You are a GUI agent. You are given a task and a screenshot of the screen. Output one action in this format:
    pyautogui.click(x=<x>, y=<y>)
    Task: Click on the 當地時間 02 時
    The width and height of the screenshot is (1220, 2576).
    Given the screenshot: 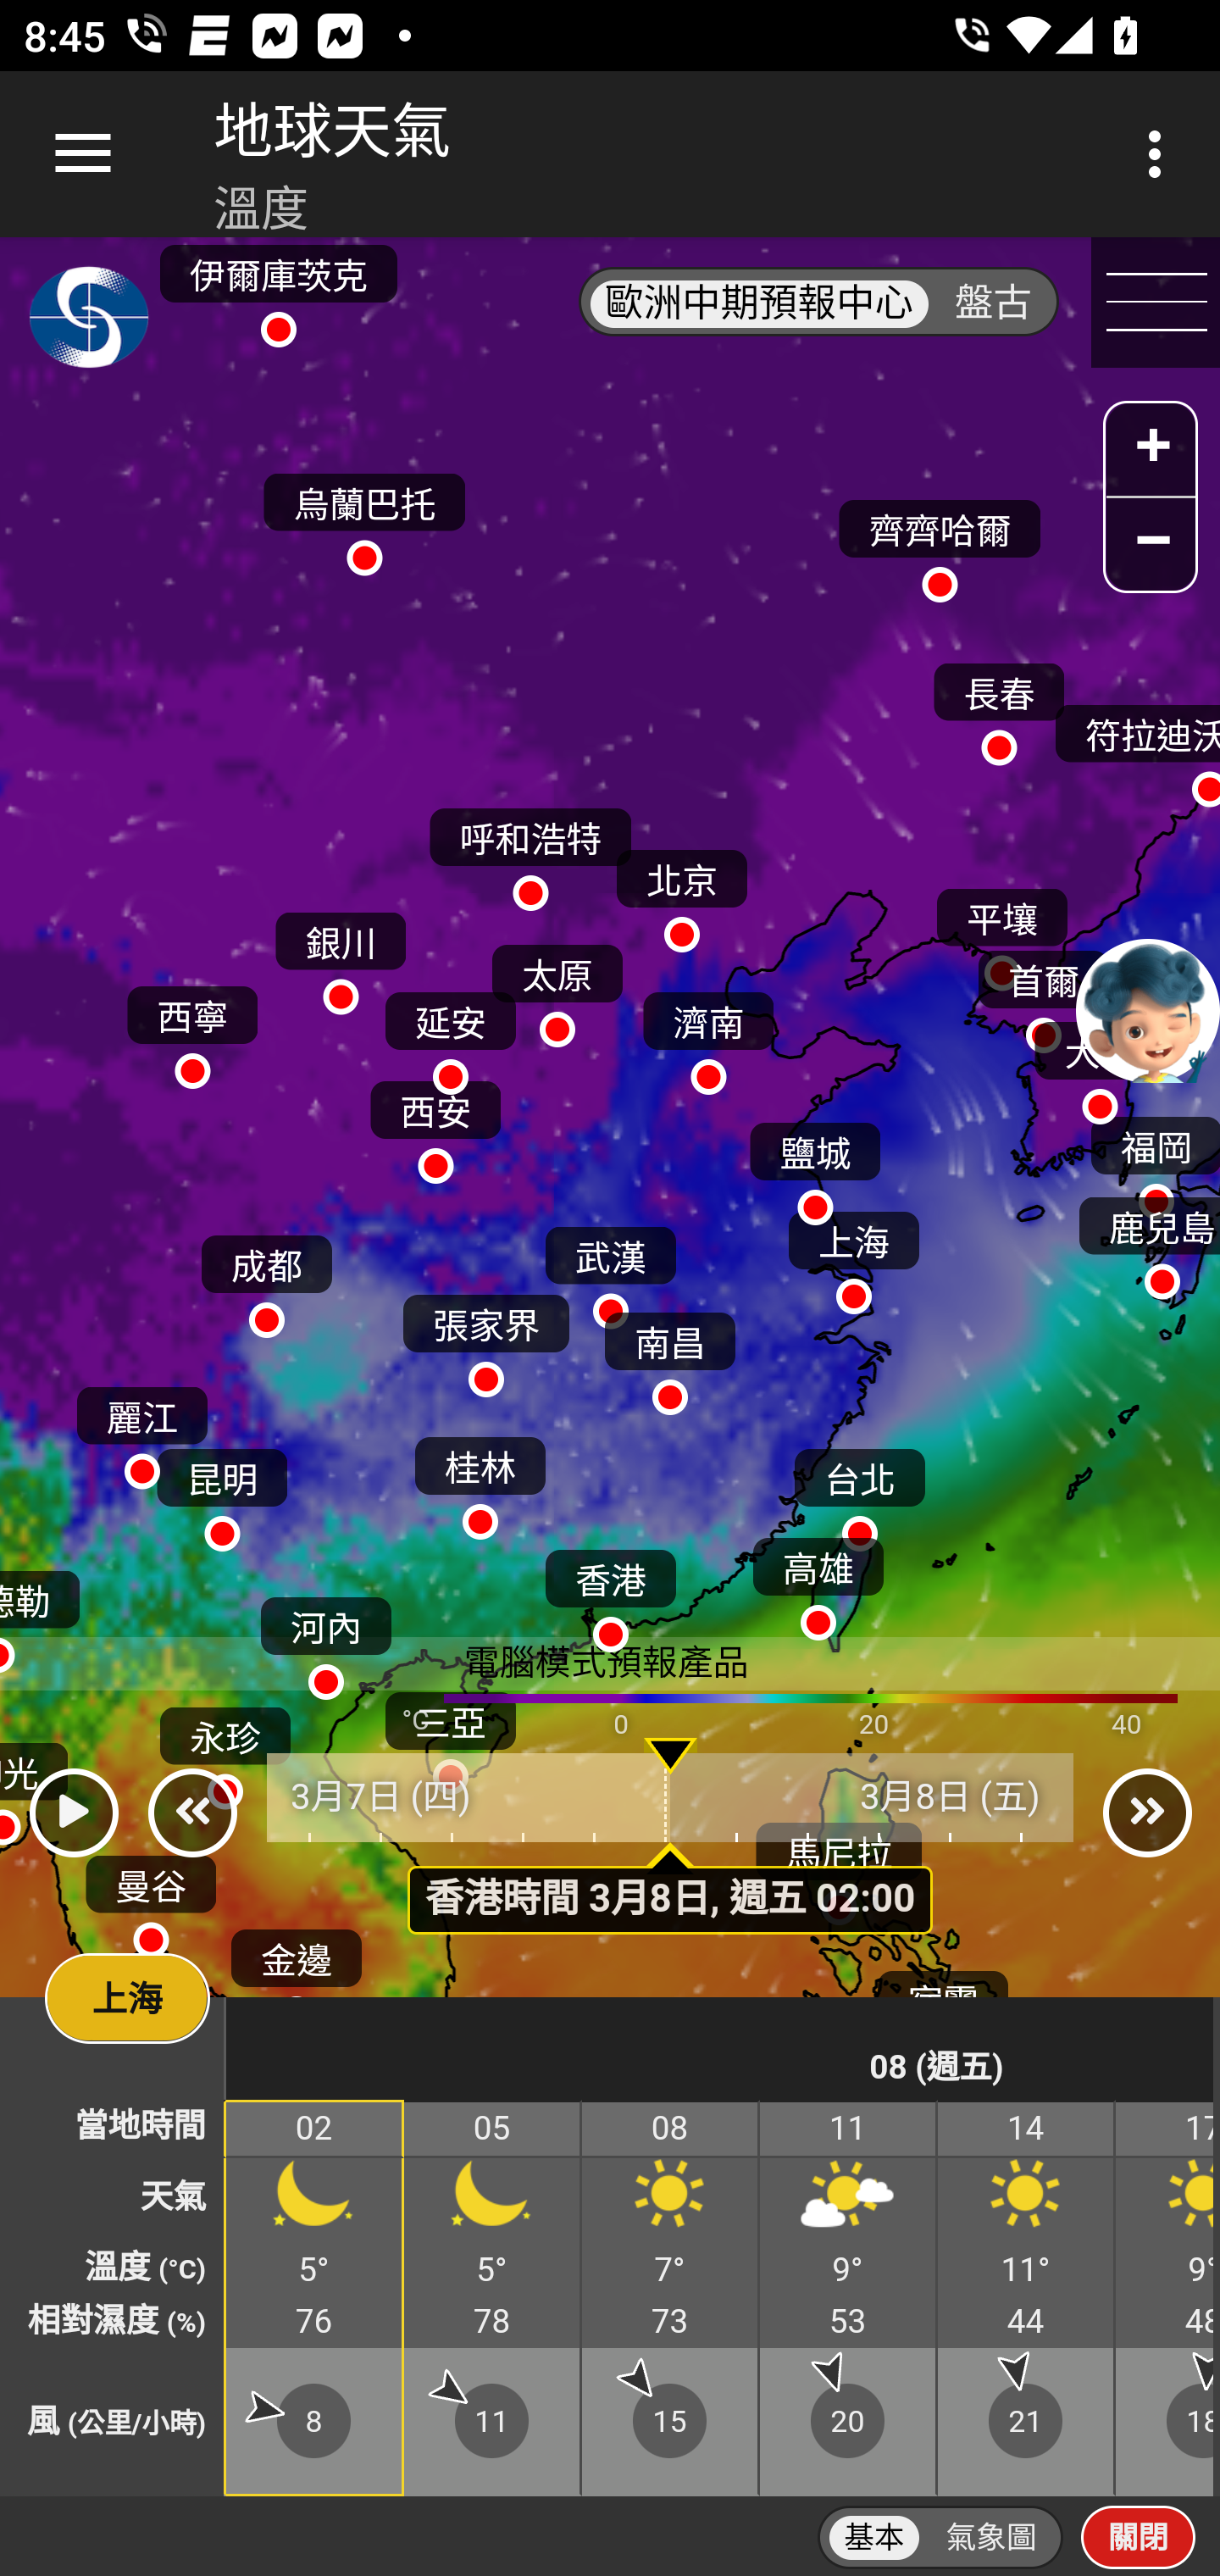 What is the action you would take?
    pyautogui.click(x=315, y=2129)
    